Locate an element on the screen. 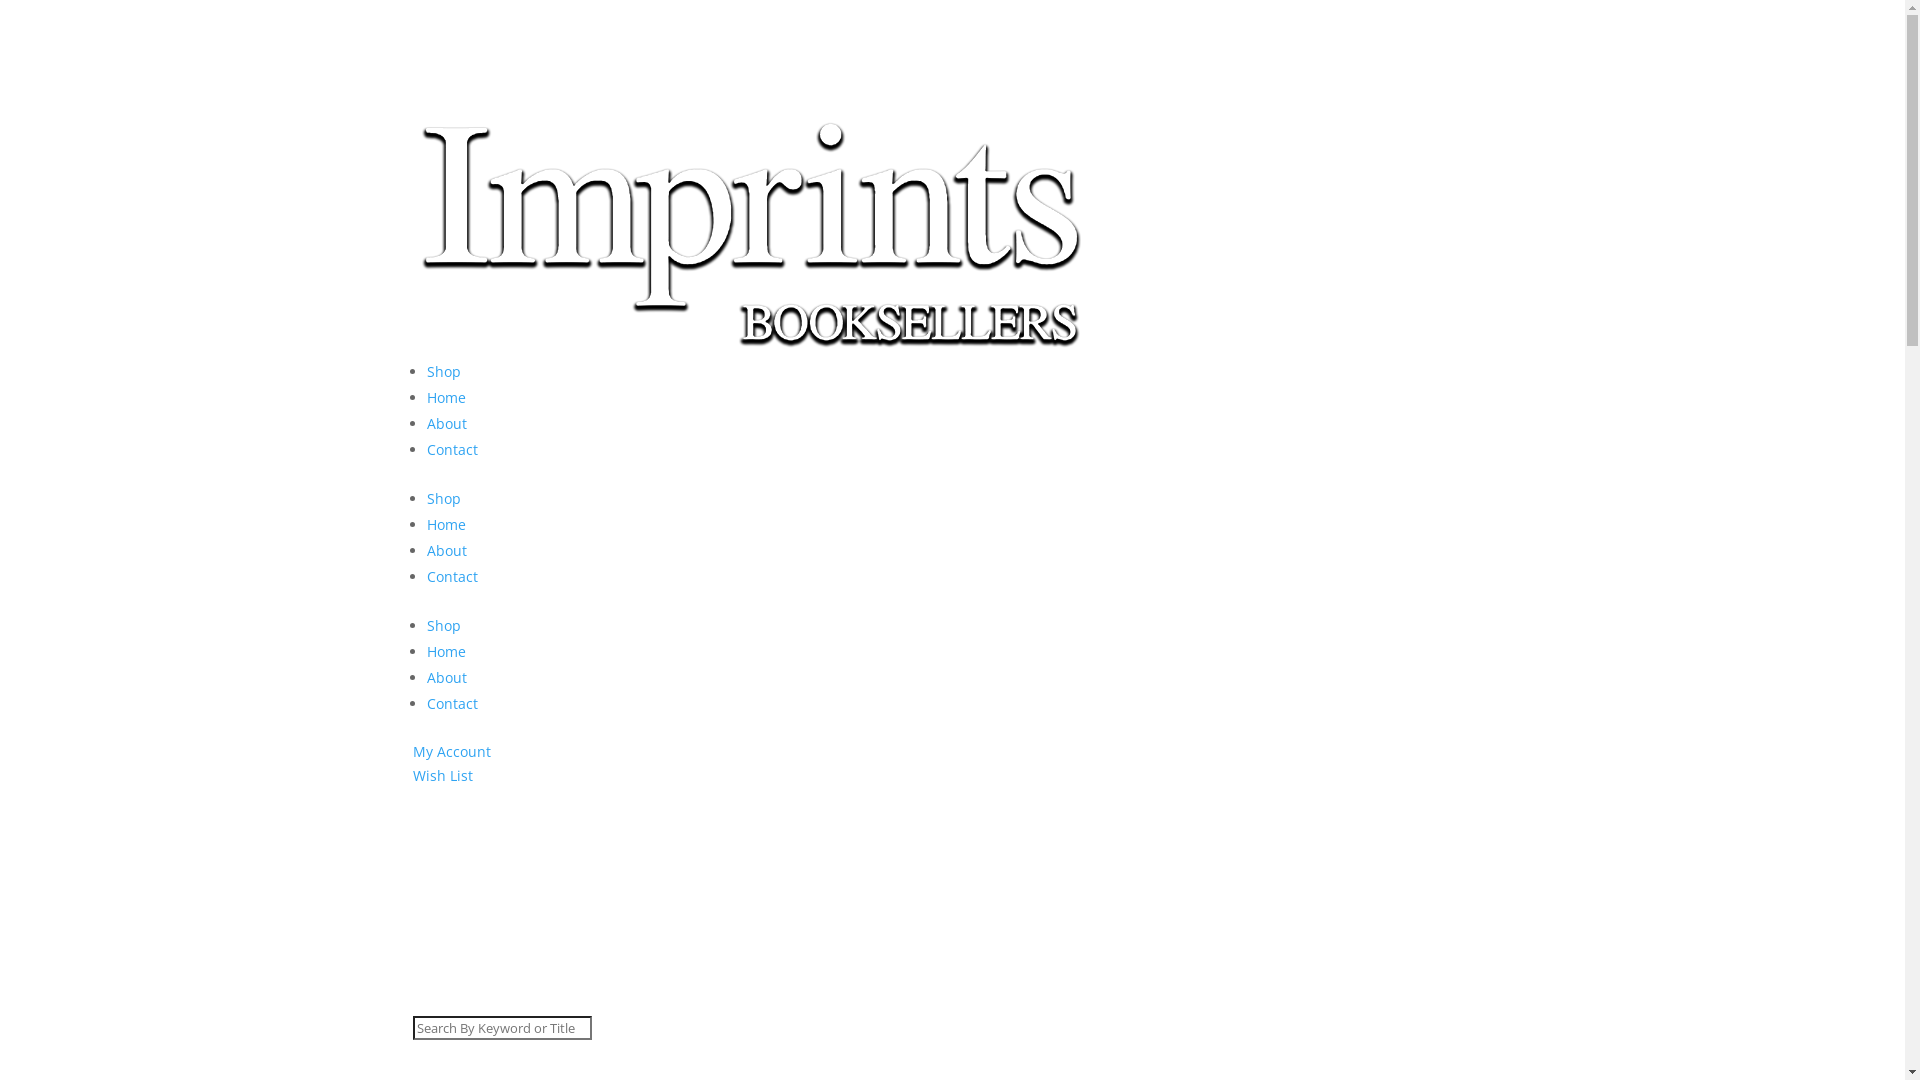  About is located at coordinates (446, 424).